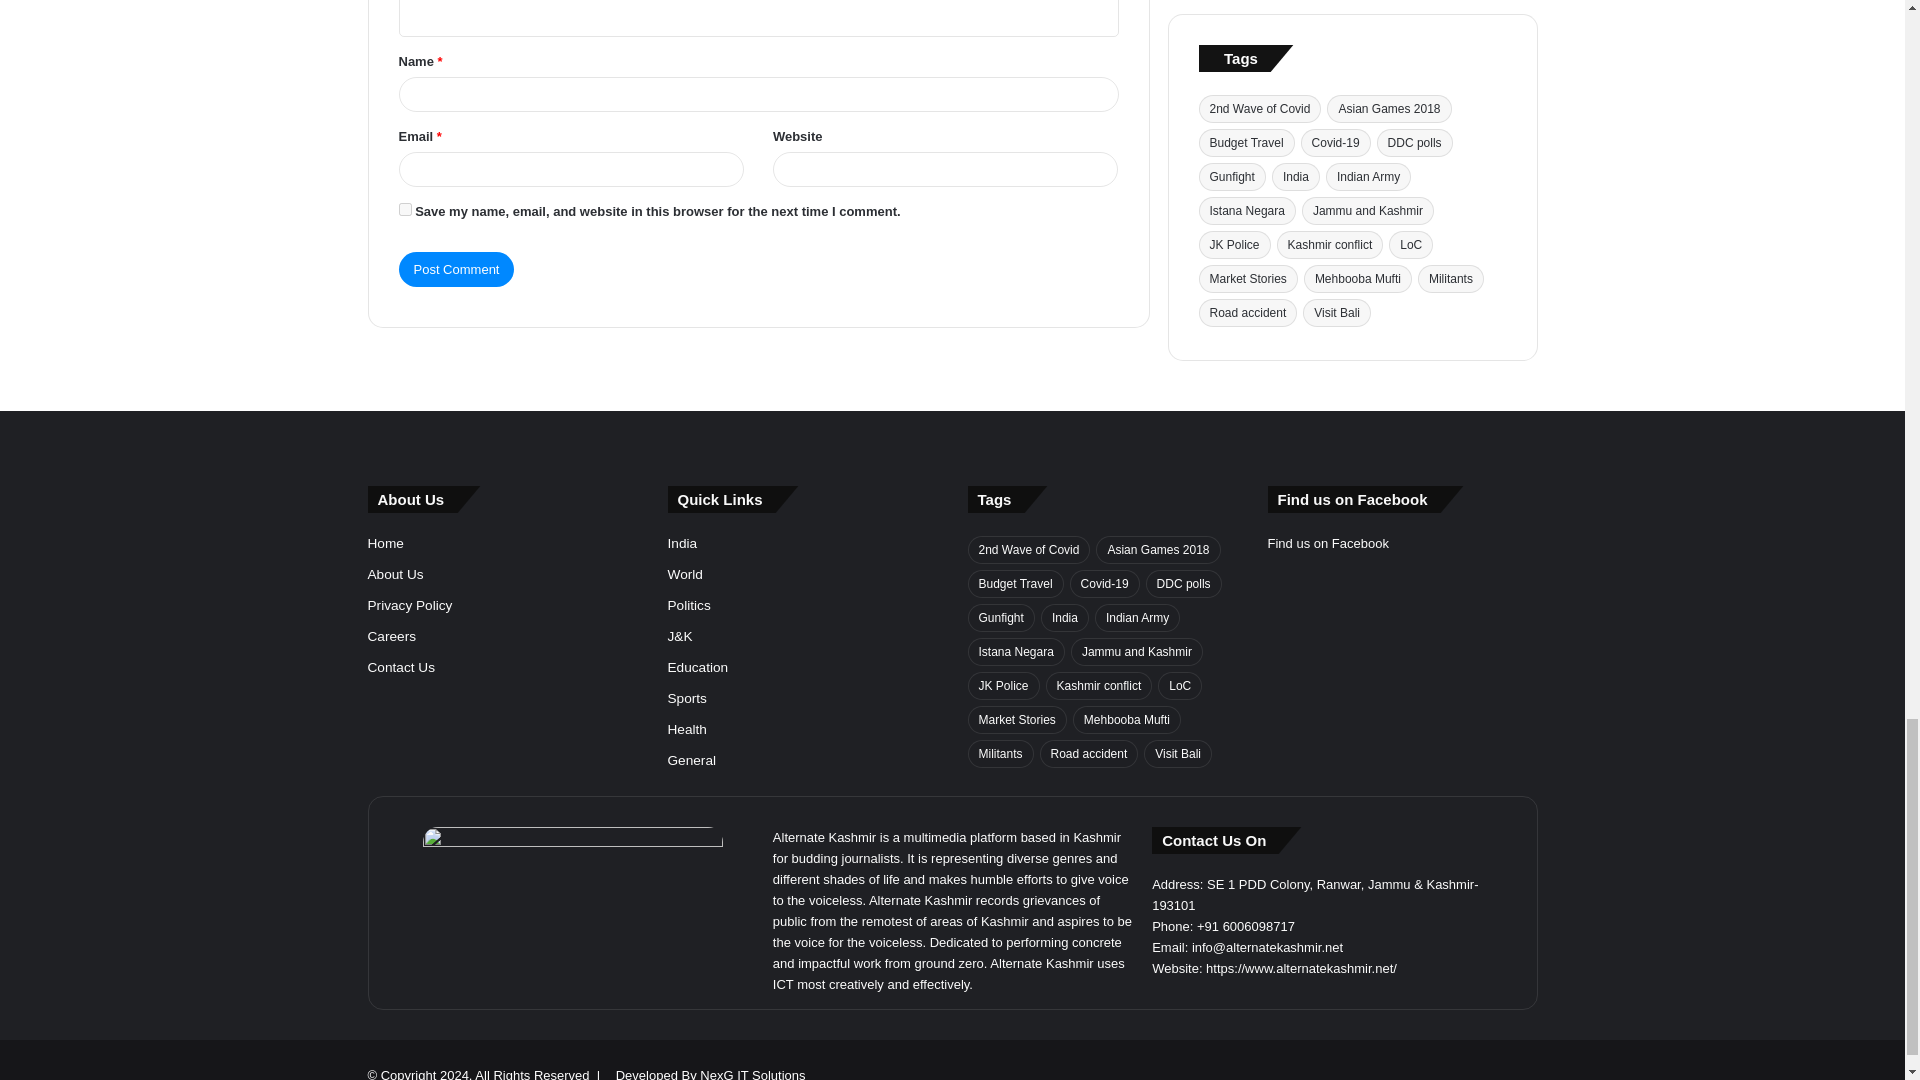 The image size is (1920, 1080). Describe the element at coordinates (456, 302) in the screenshot. I see `Post Comment` at that location.